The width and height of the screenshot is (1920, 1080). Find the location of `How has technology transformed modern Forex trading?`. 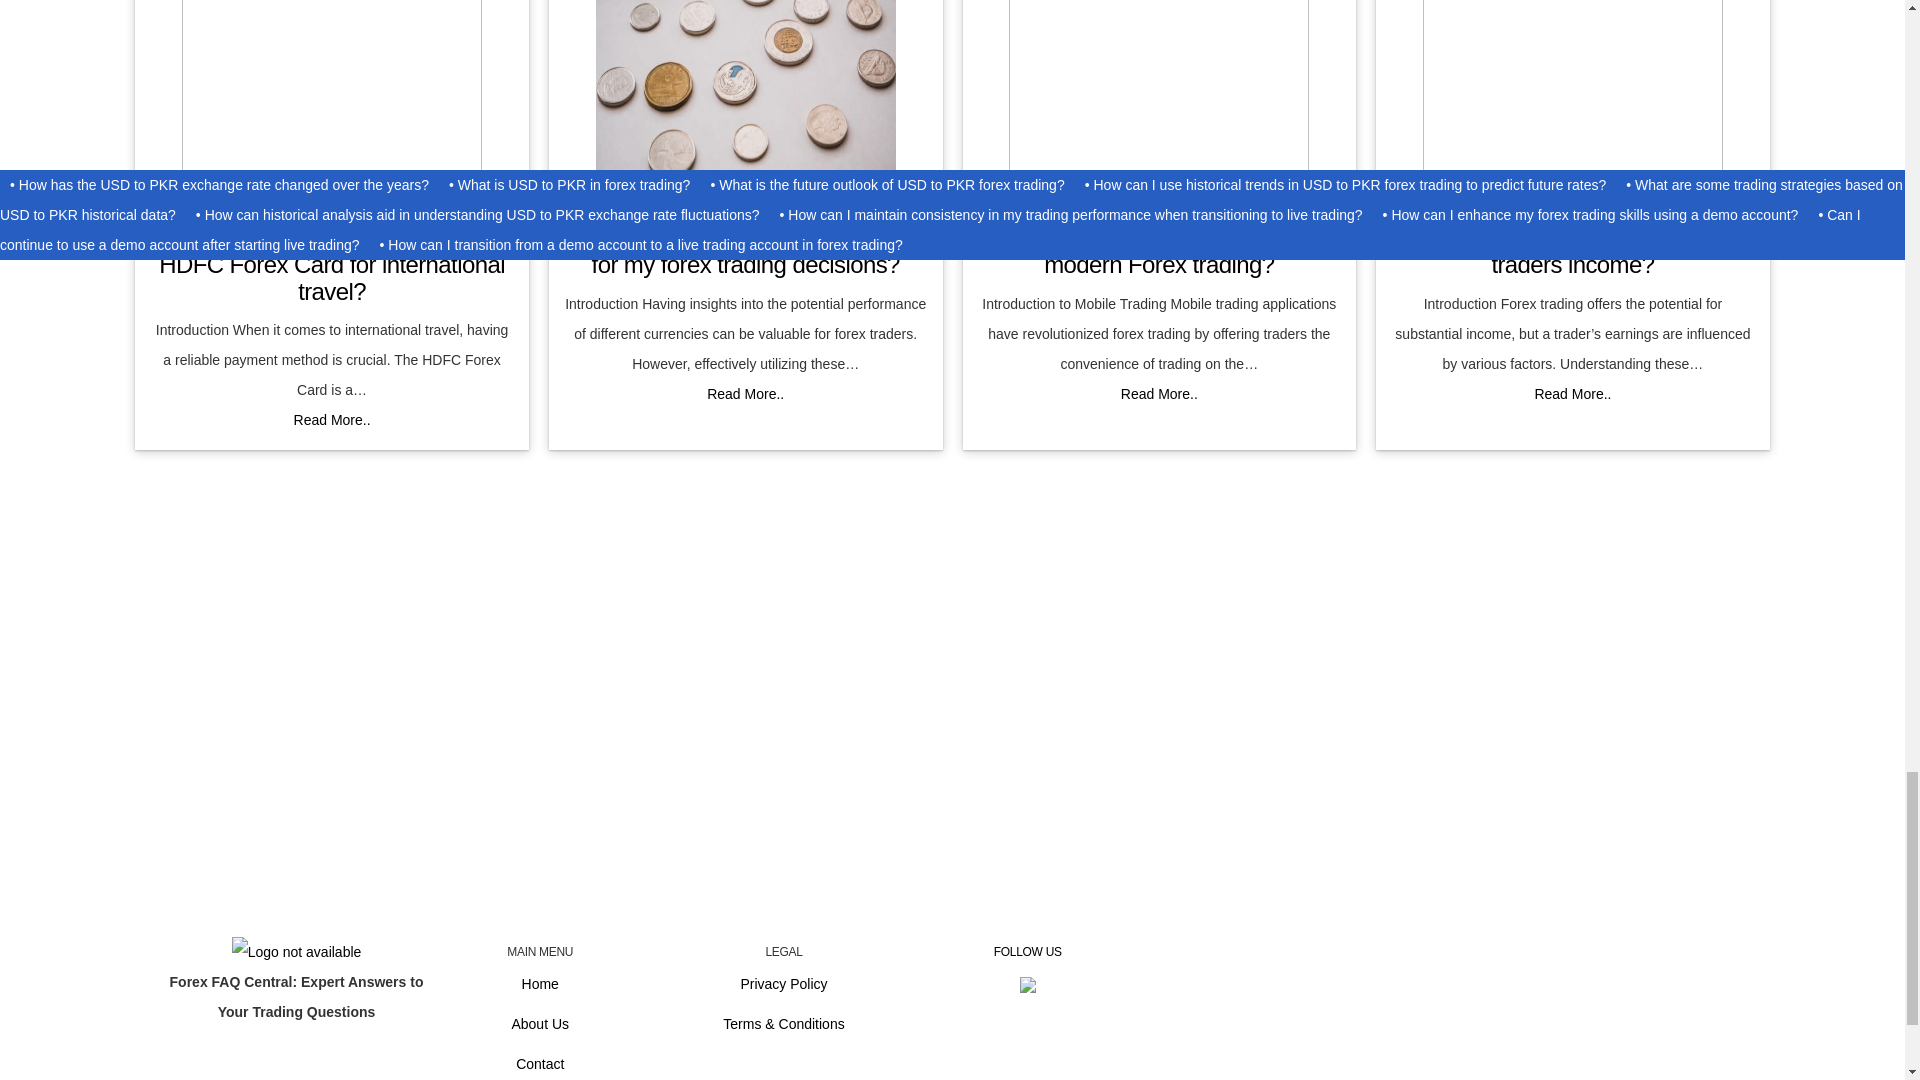

How has technology transformed modern Forex trading? is located at coordinates (1159, 250).